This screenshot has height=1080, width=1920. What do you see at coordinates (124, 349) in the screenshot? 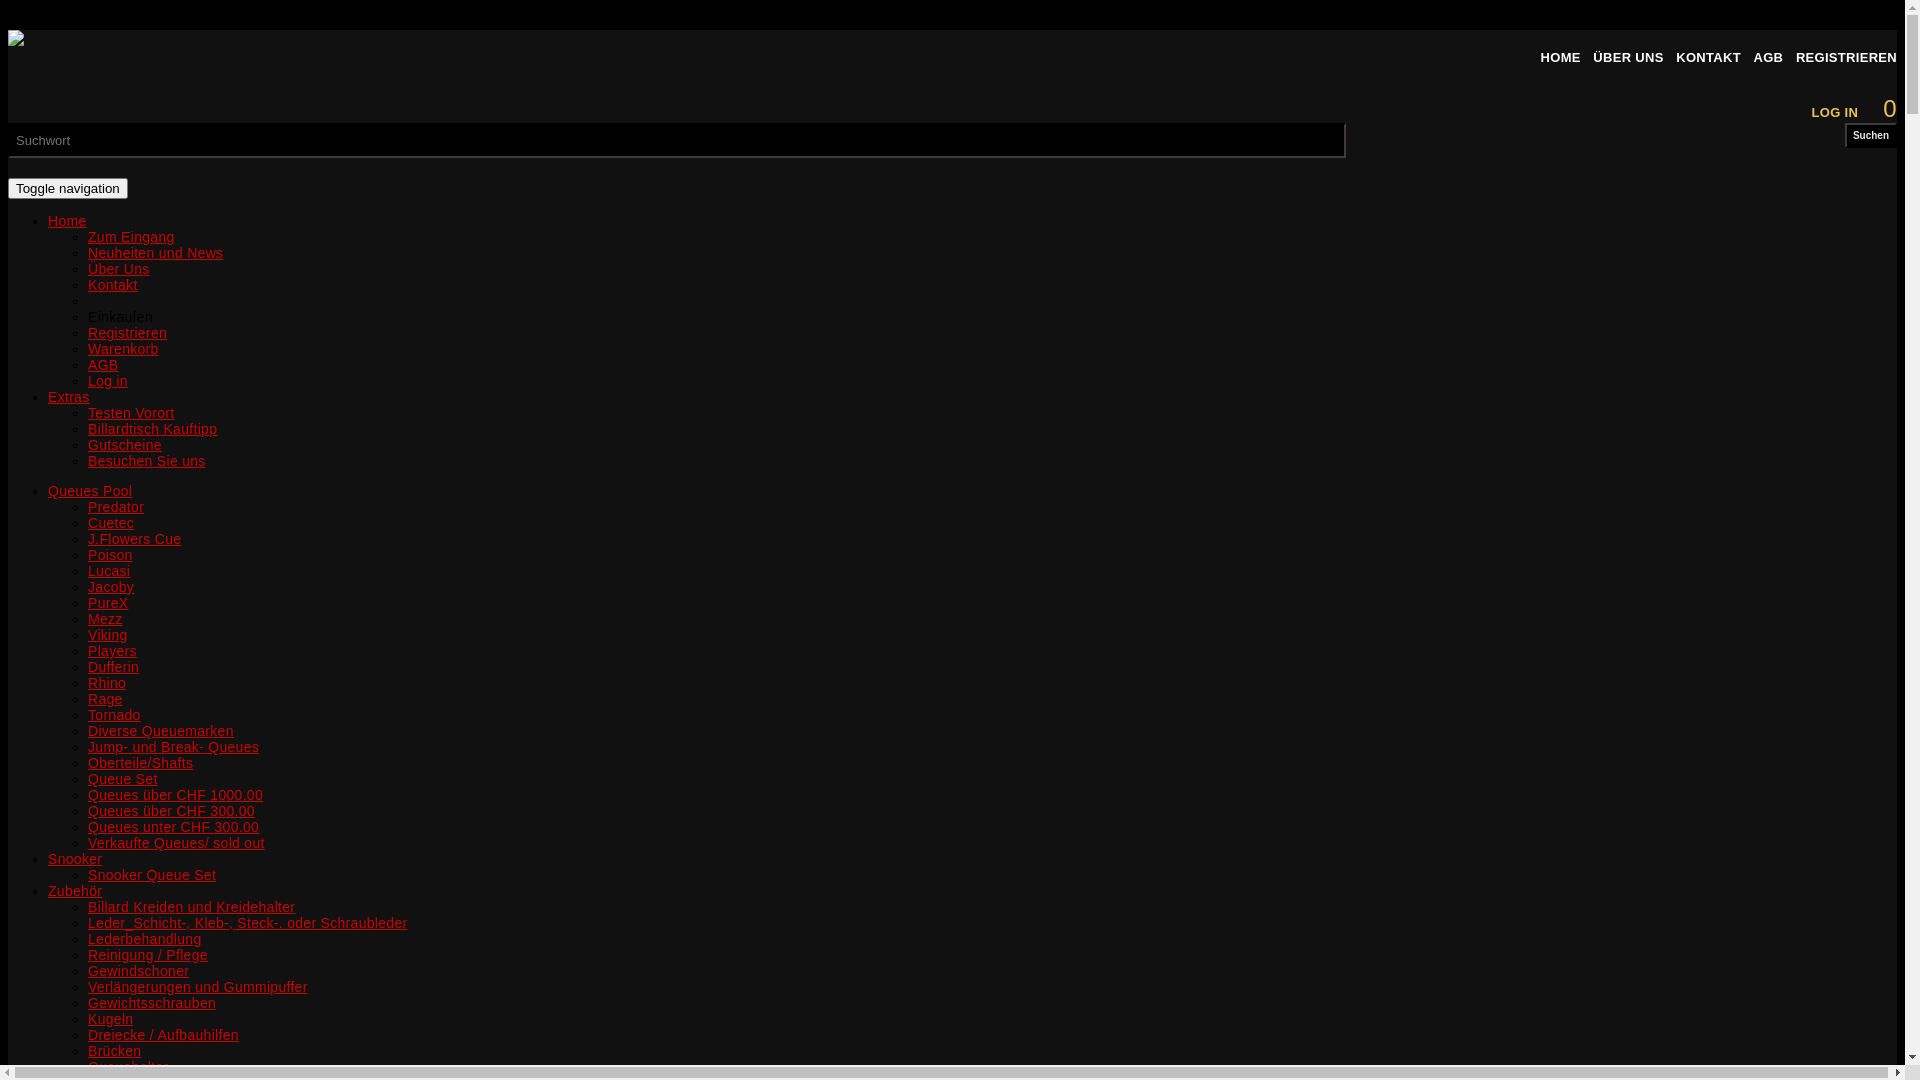
I see `Warenkorb` at bounding box center [124, 349].